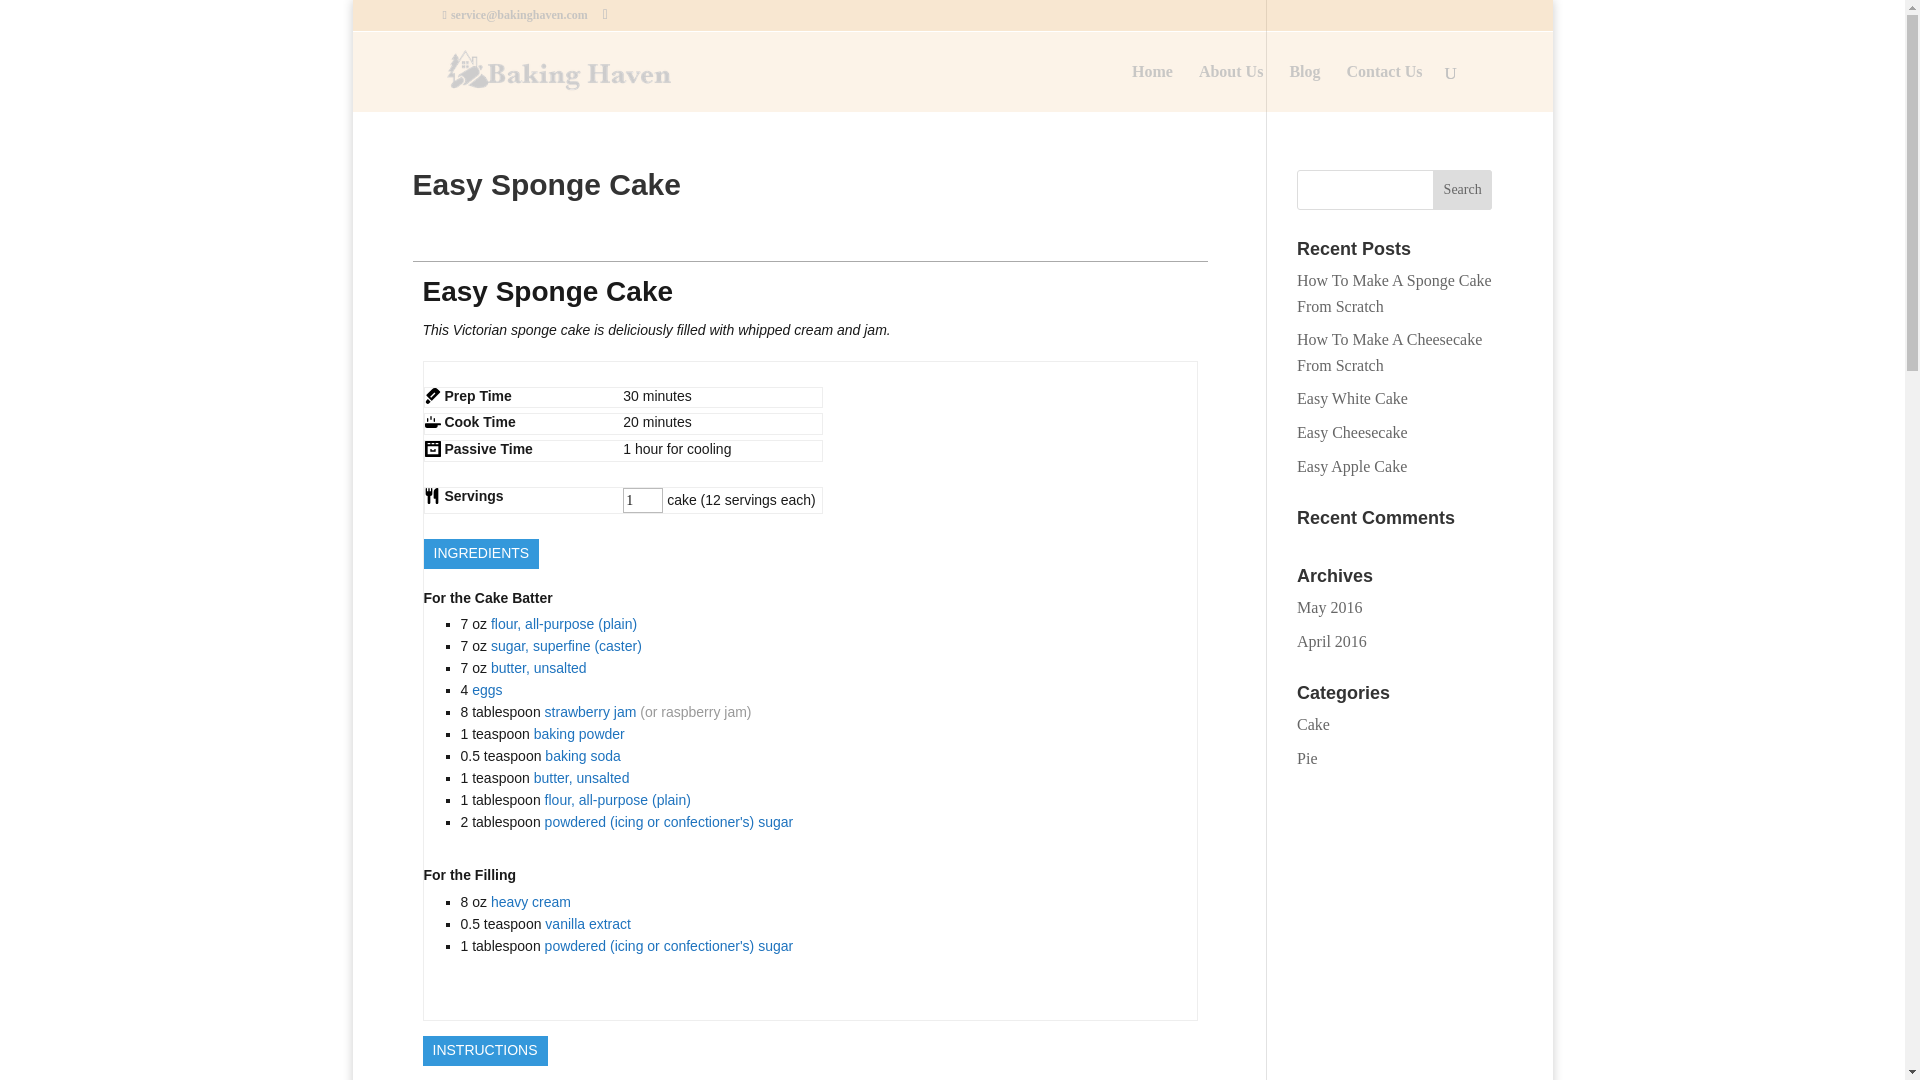  Describe the element at coordinates (1384, 88) in the screenshot. I see `Contact Us` at that location.